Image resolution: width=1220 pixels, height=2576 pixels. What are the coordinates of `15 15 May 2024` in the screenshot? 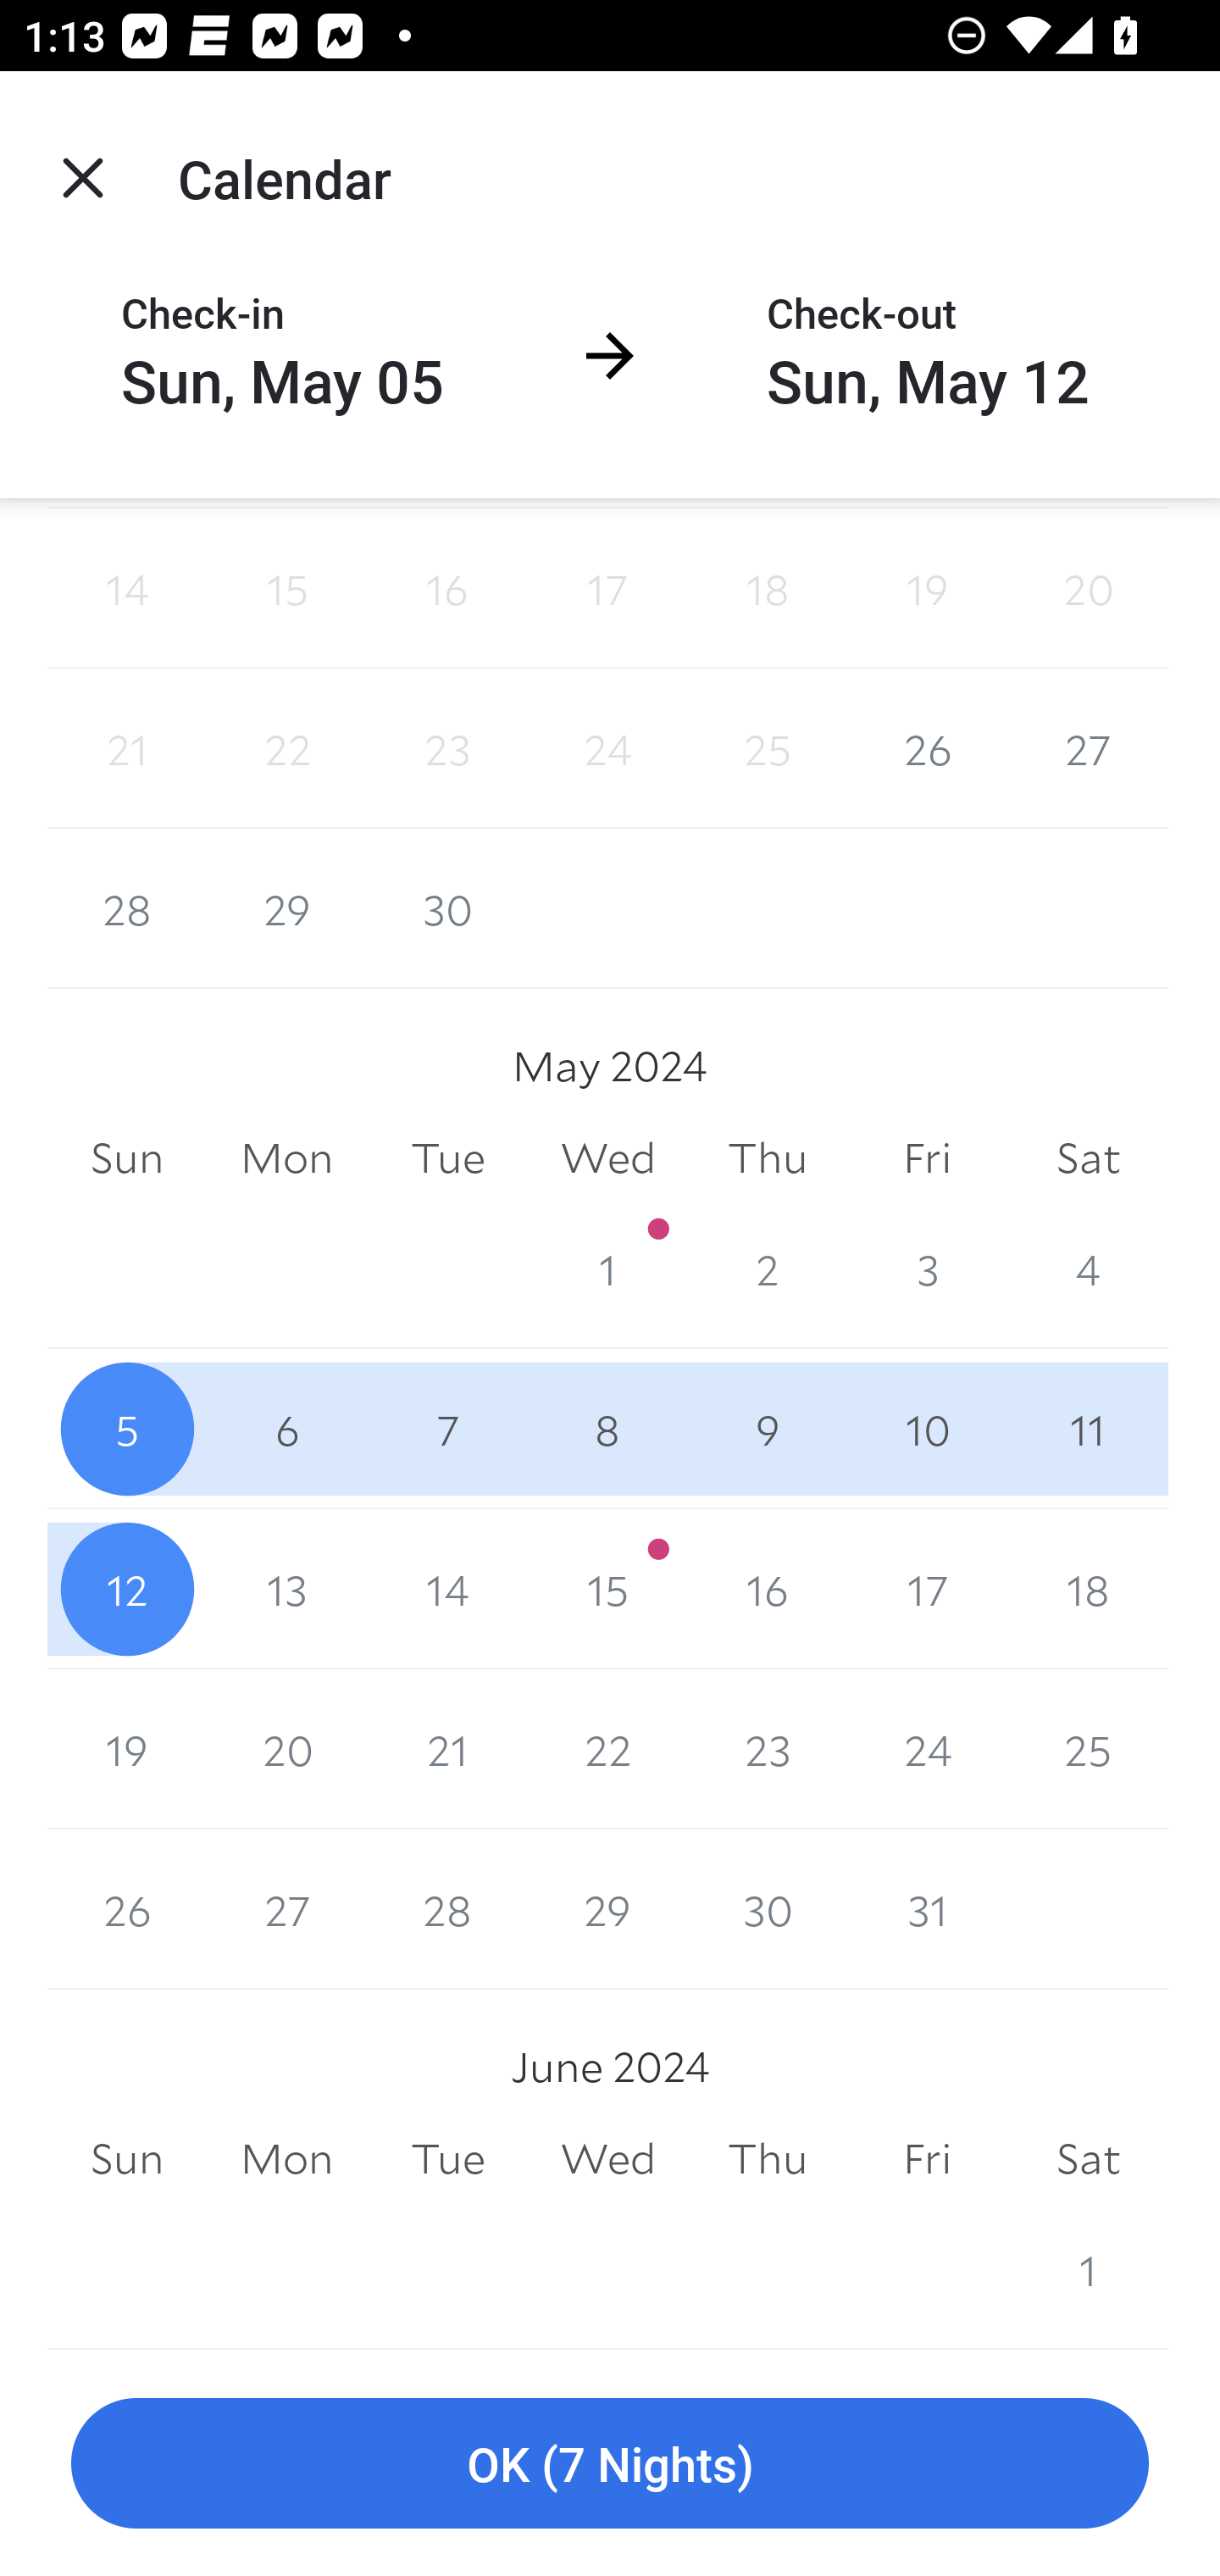 It's located at (608, 1589).